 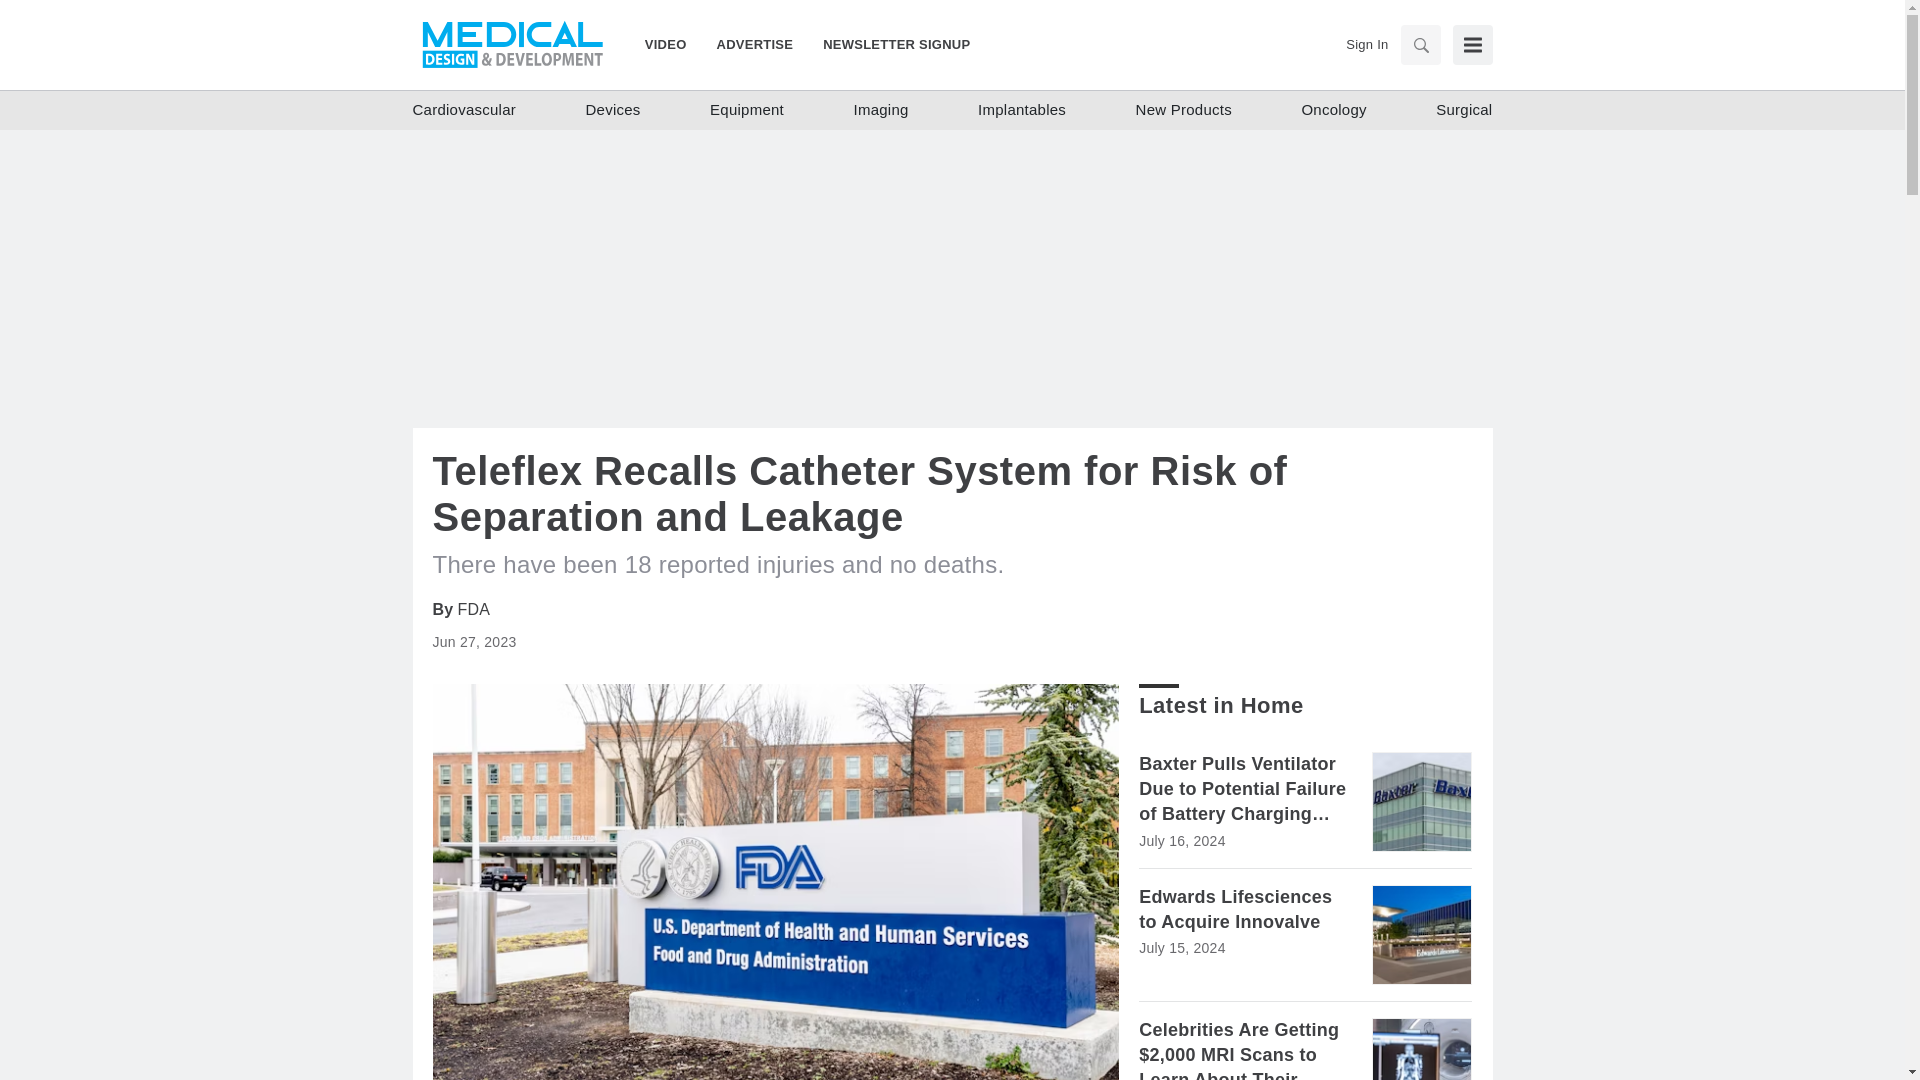 What do you see at coordinates (674, 44) in the screenshot?
I see `VIDEO` at bounding box center [674, 44].